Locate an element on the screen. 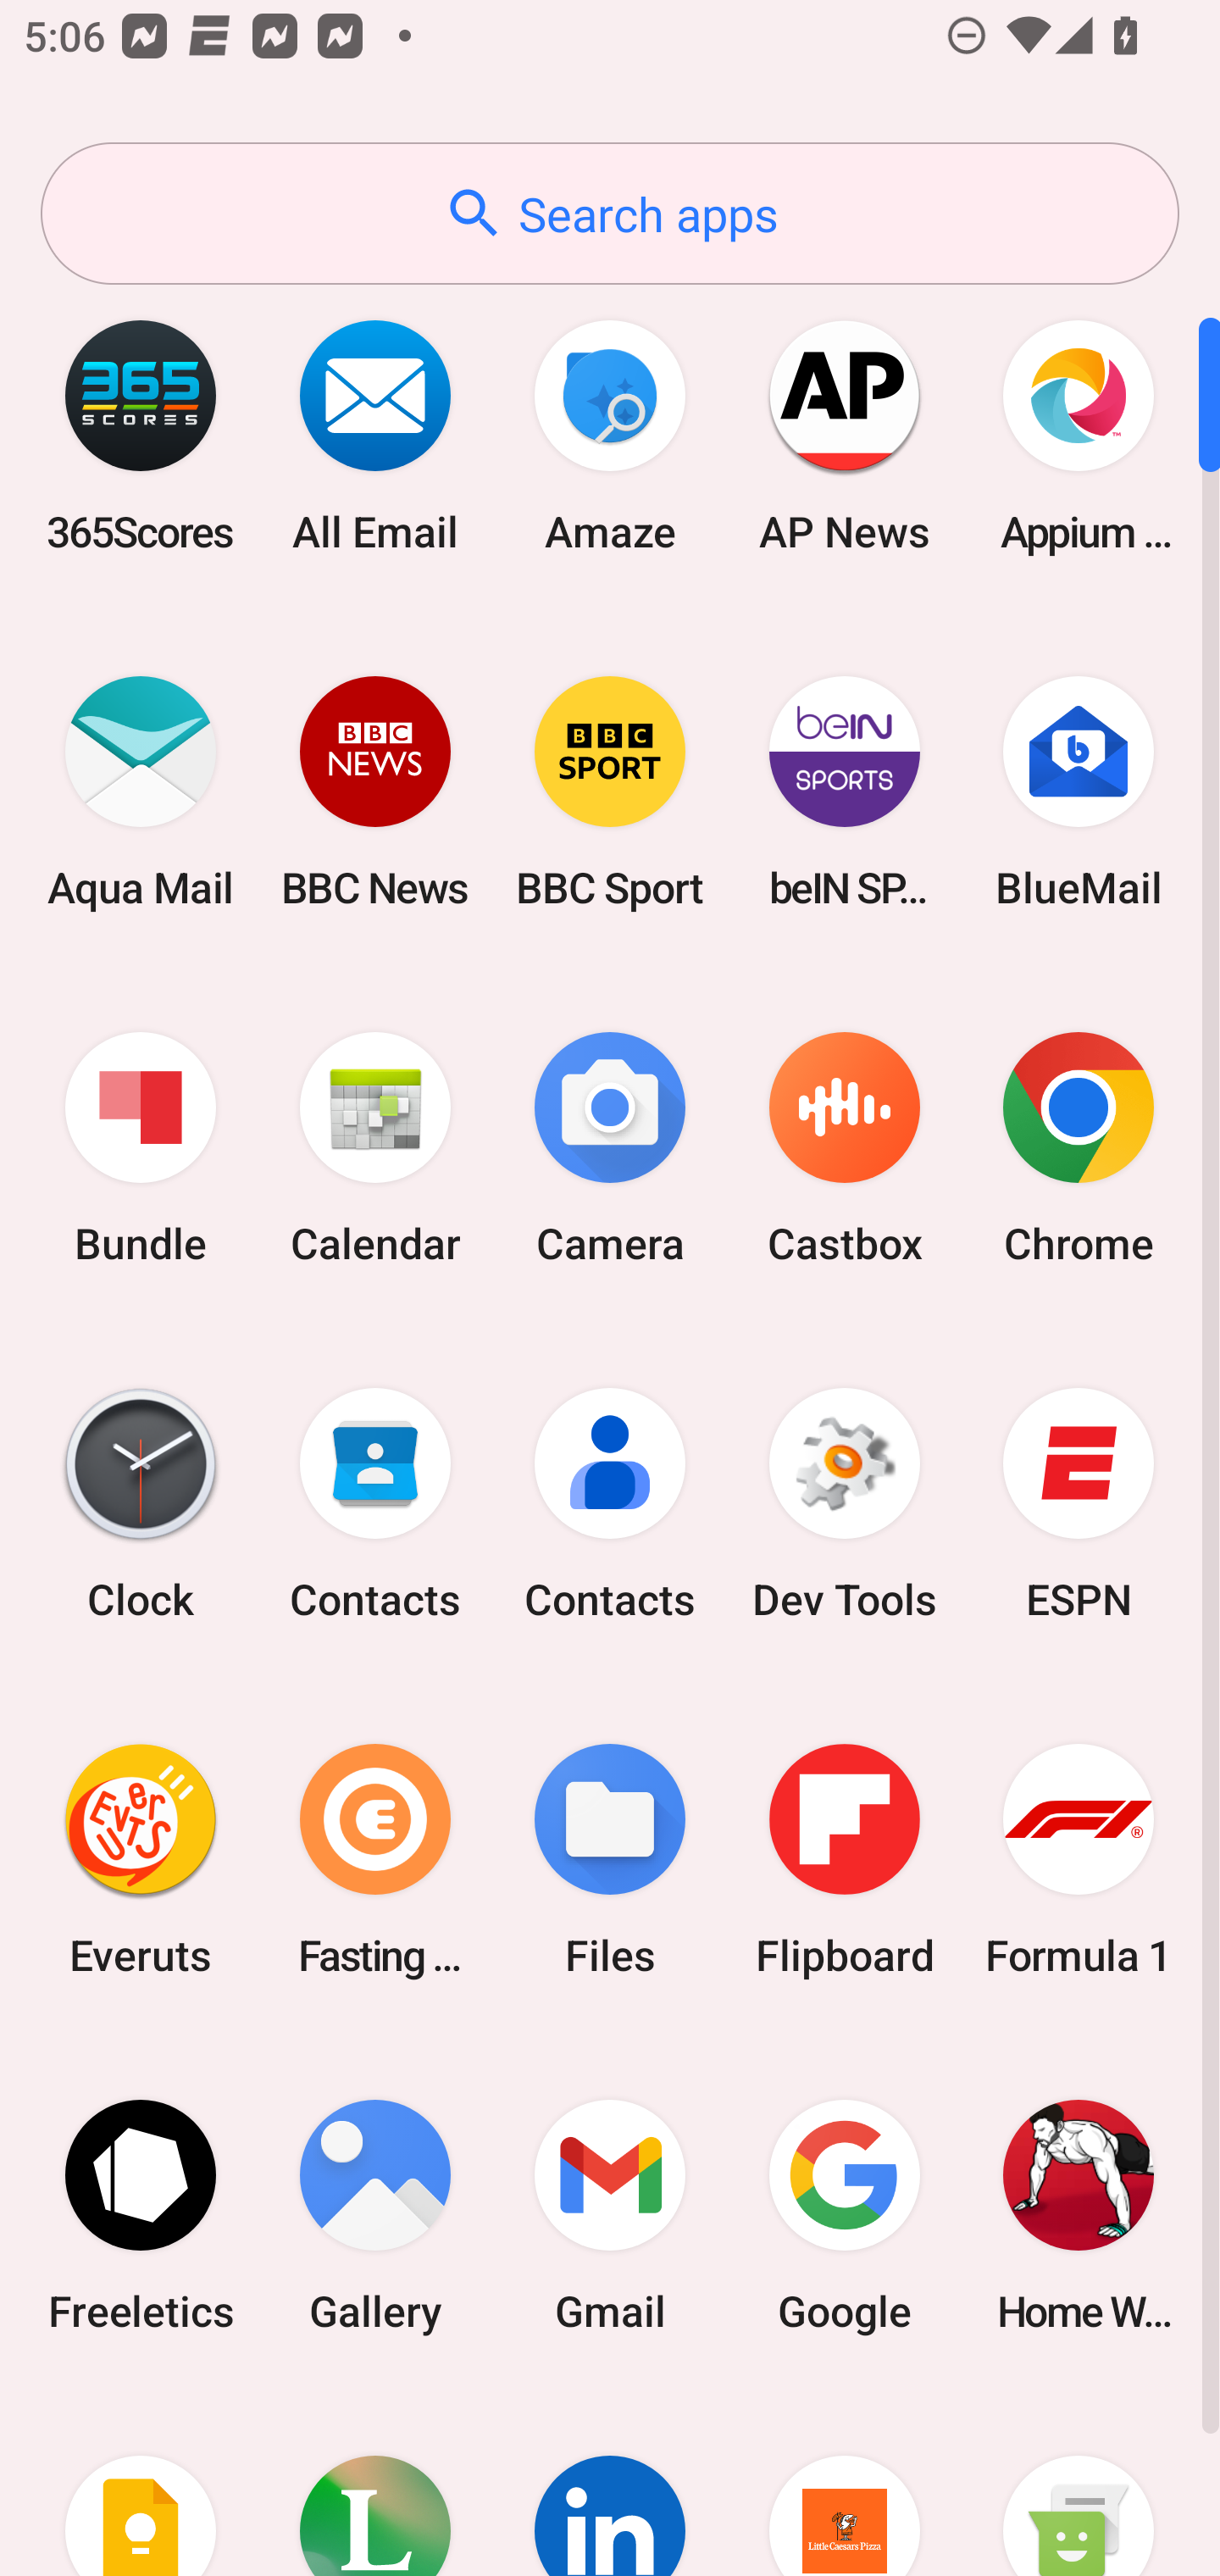 The image size is (1220, 2576). All Email is located at coordinates (375, 436).